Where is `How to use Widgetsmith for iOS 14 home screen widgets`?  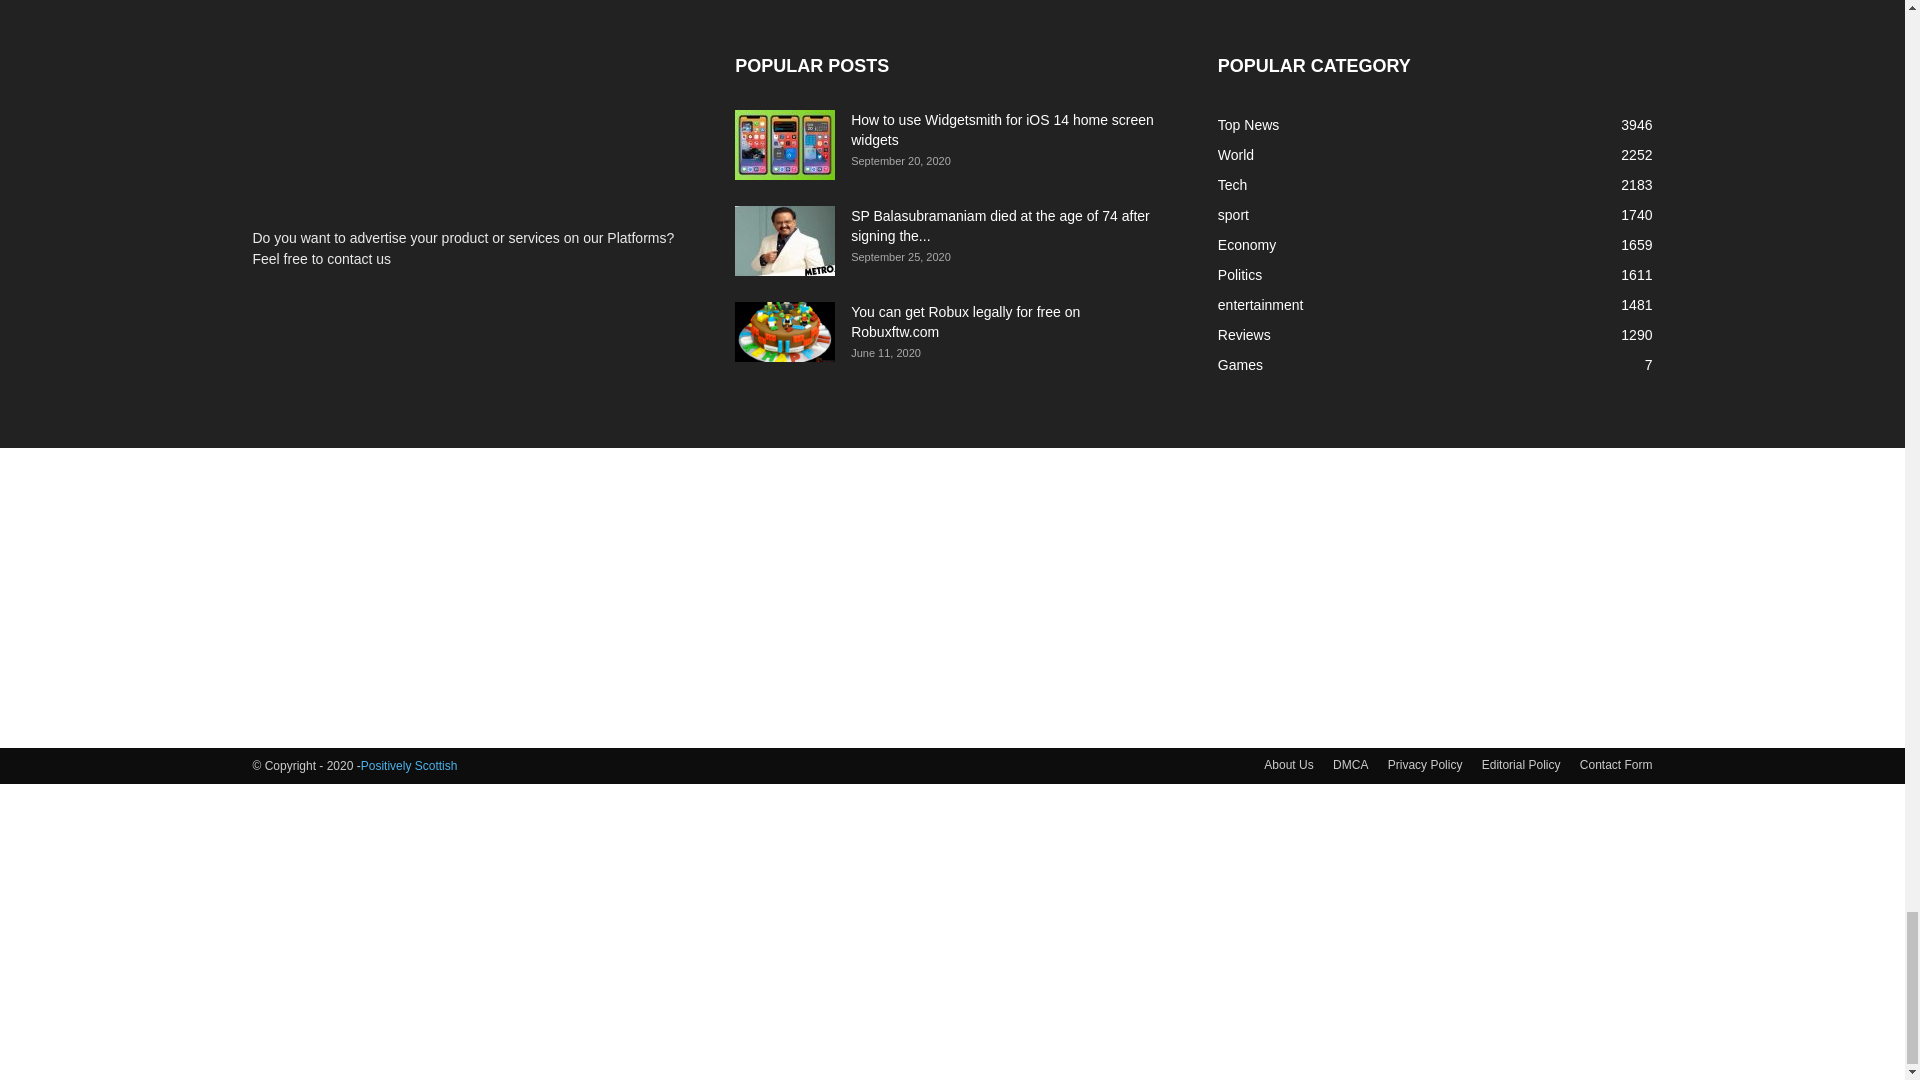
How to use Widgetsmith for iOS 14 home screen widgets is located at coordinates (785, 145).